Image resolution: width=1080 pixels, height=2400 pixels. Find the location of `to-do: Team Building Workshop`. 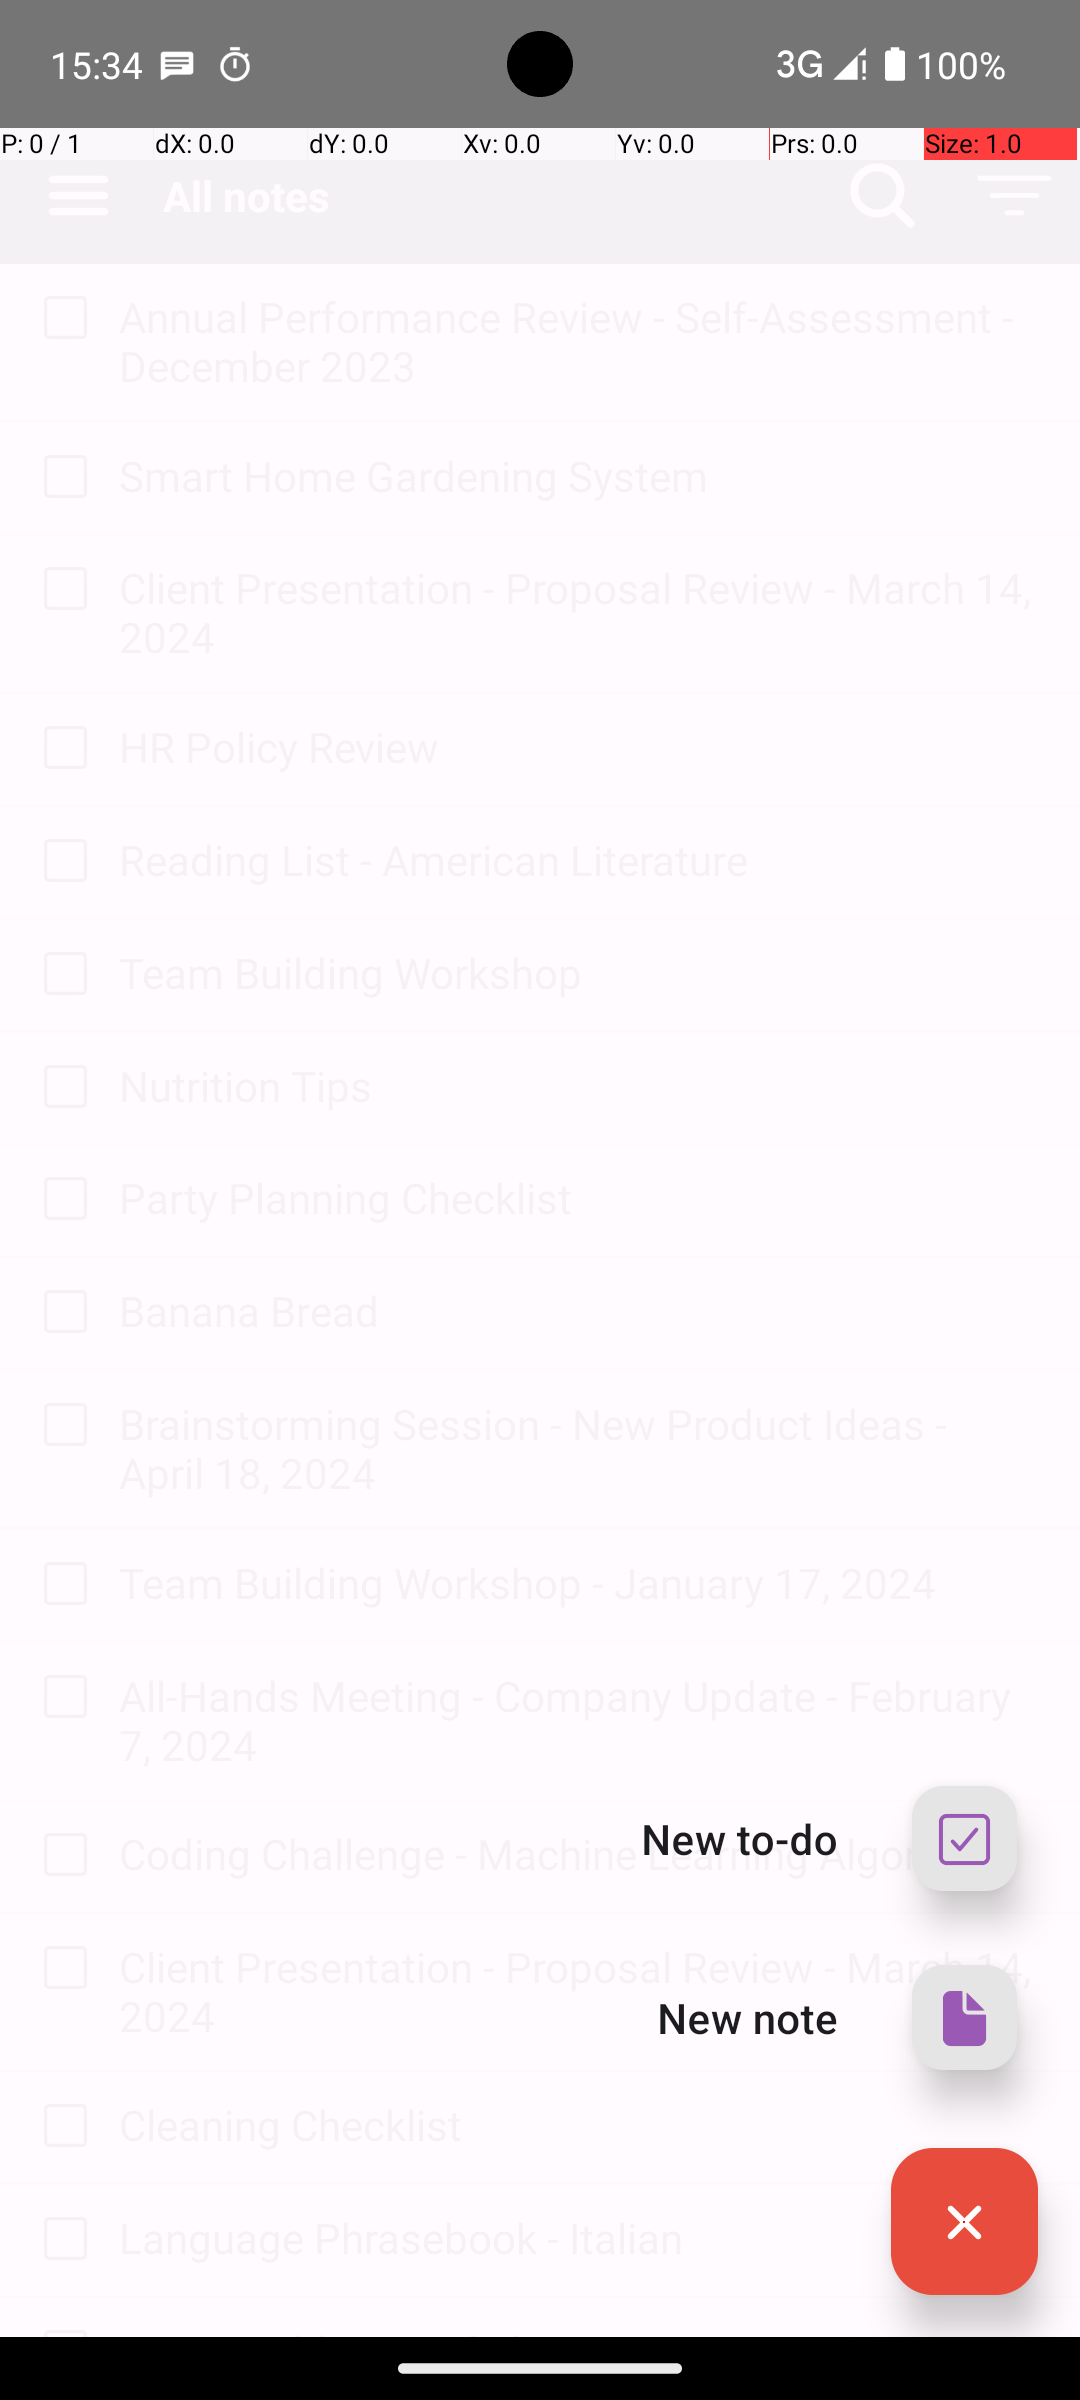

to-do: Team Building Workshop is located at coordinates (60, 976).